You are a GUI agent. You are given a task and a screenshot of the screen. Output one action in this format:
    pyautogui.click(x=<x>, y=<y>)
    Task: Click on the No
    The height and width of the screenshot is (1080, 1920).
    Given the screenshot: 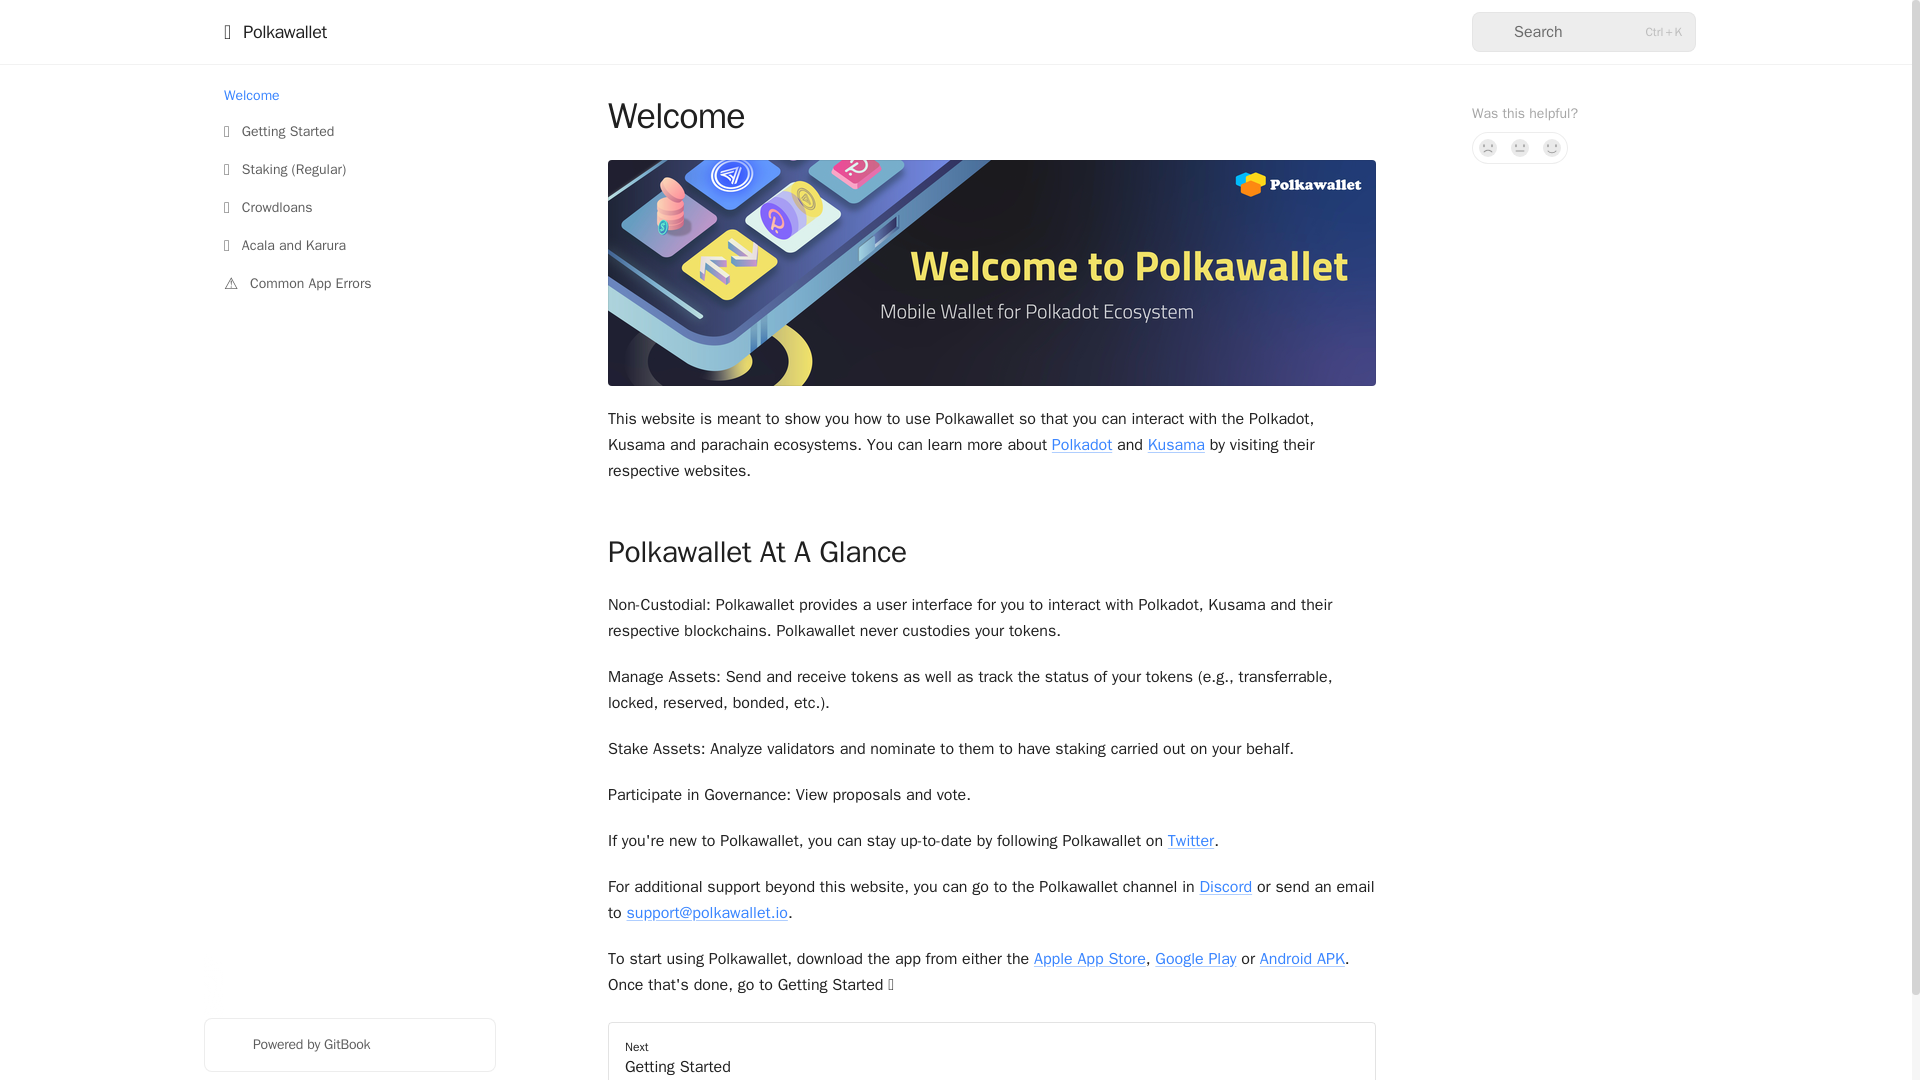 What is the action you would take?
    pyautogui.click(x=1488, y=148)
    